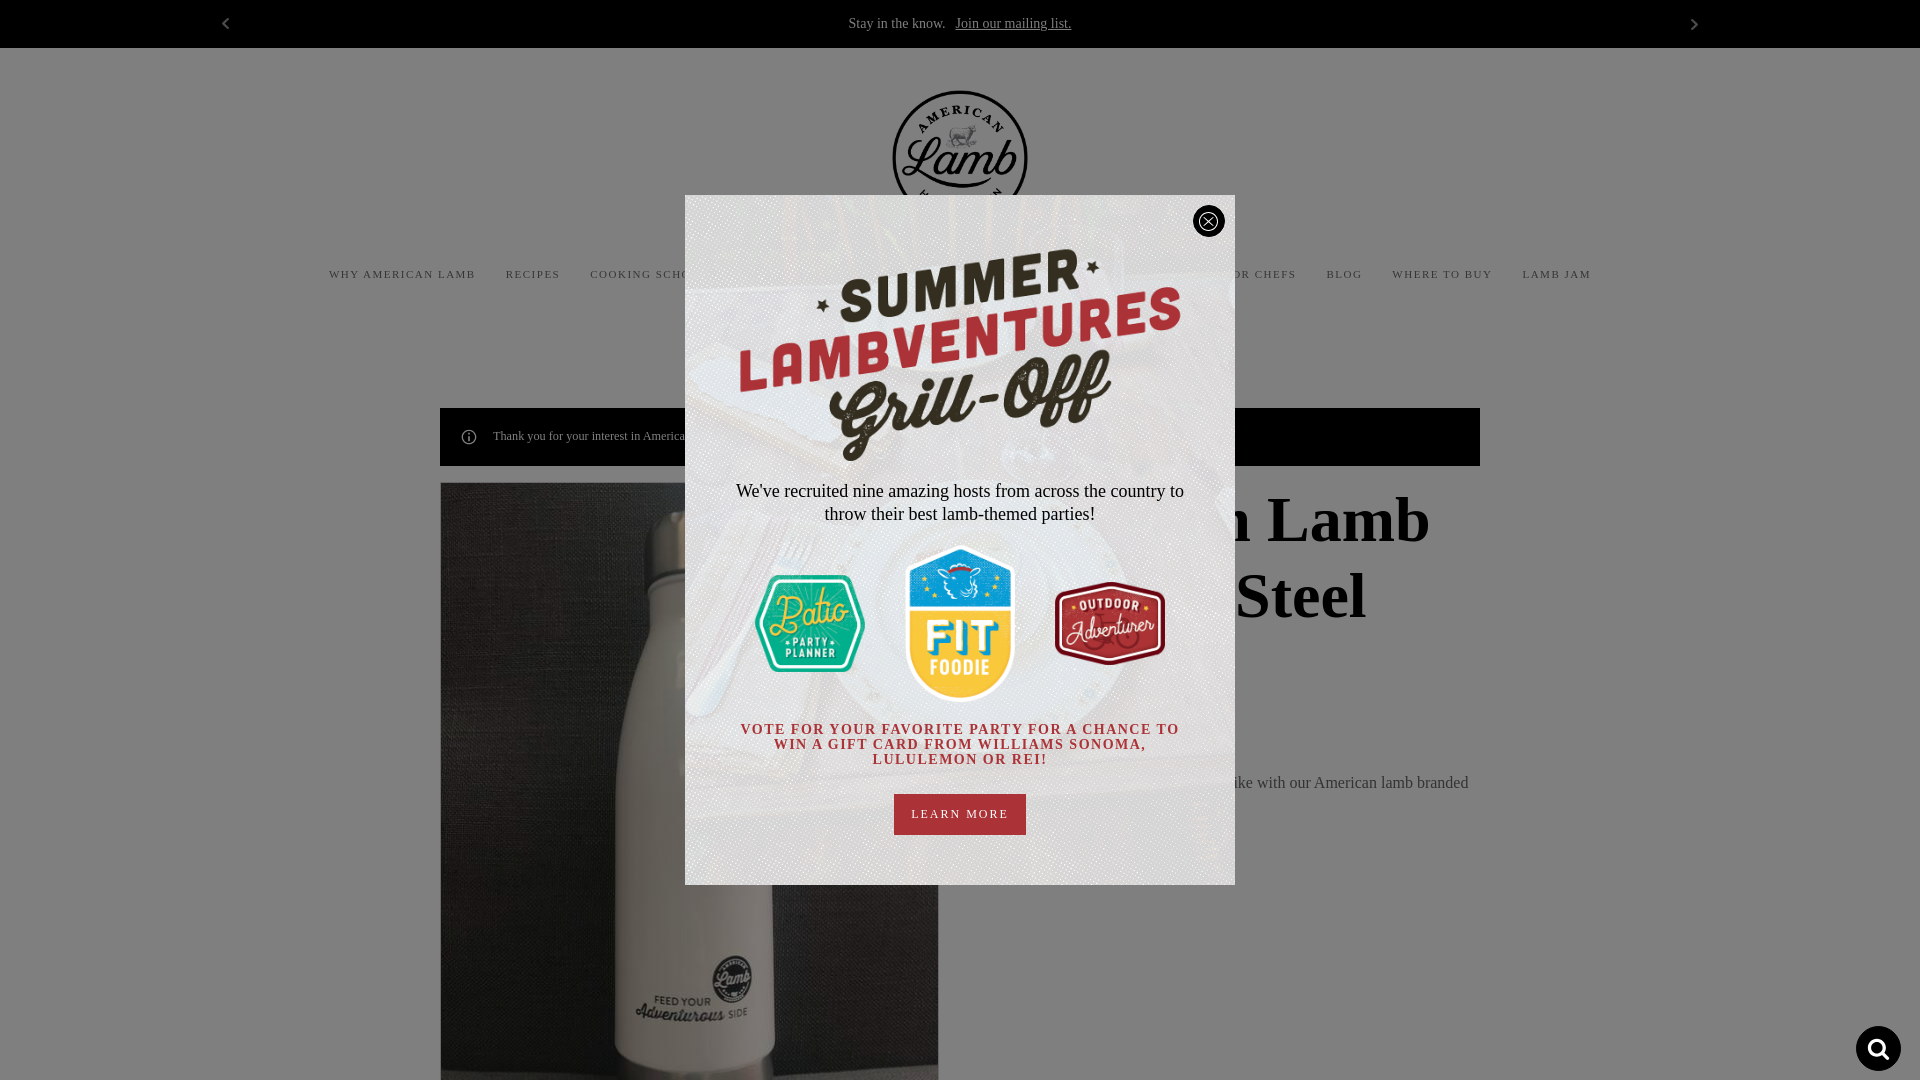 This screenshot has width=1920, height=1080. Describe the element at coordinates (1014, 23) in the screenshot. I see `Join our mailing list.` at that location.